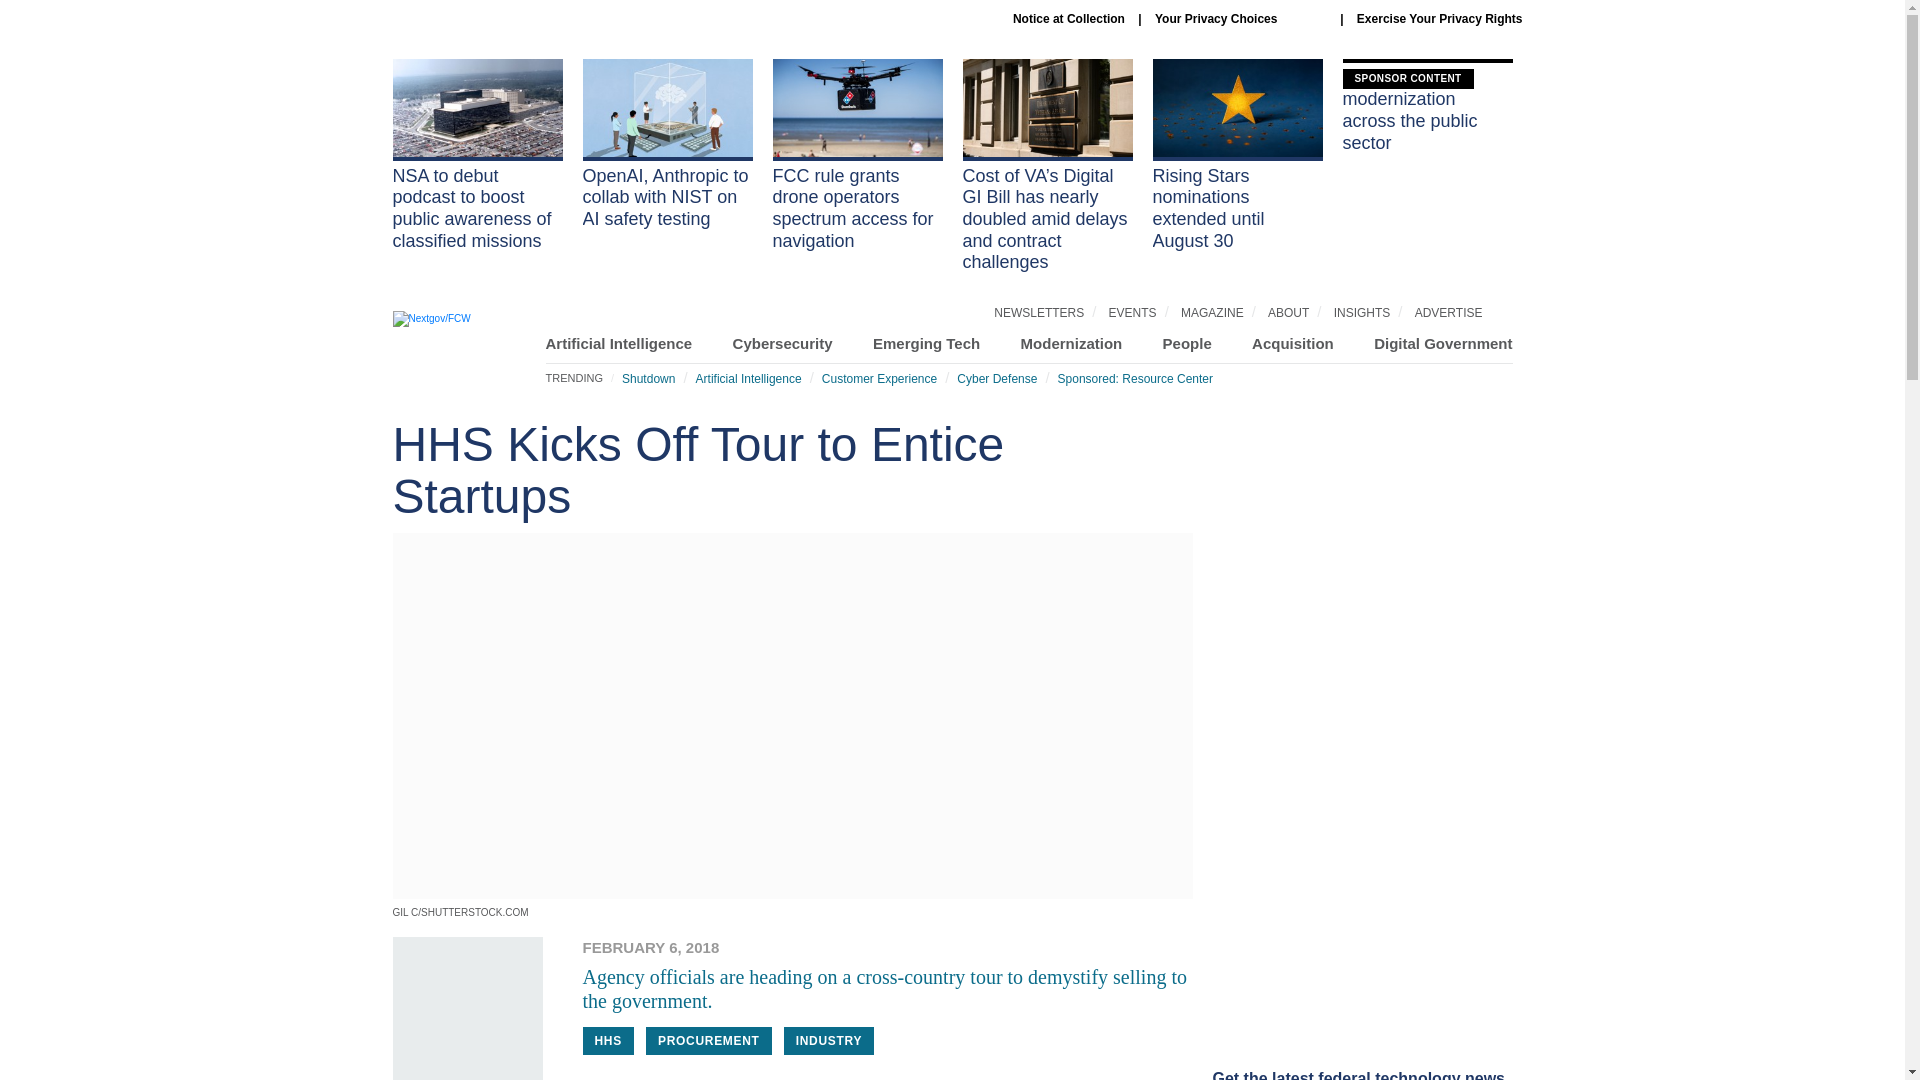 Image resolution: width=1920 pixels, height=1080 pixels. I want to click on Modernization, so click(1072, 343).